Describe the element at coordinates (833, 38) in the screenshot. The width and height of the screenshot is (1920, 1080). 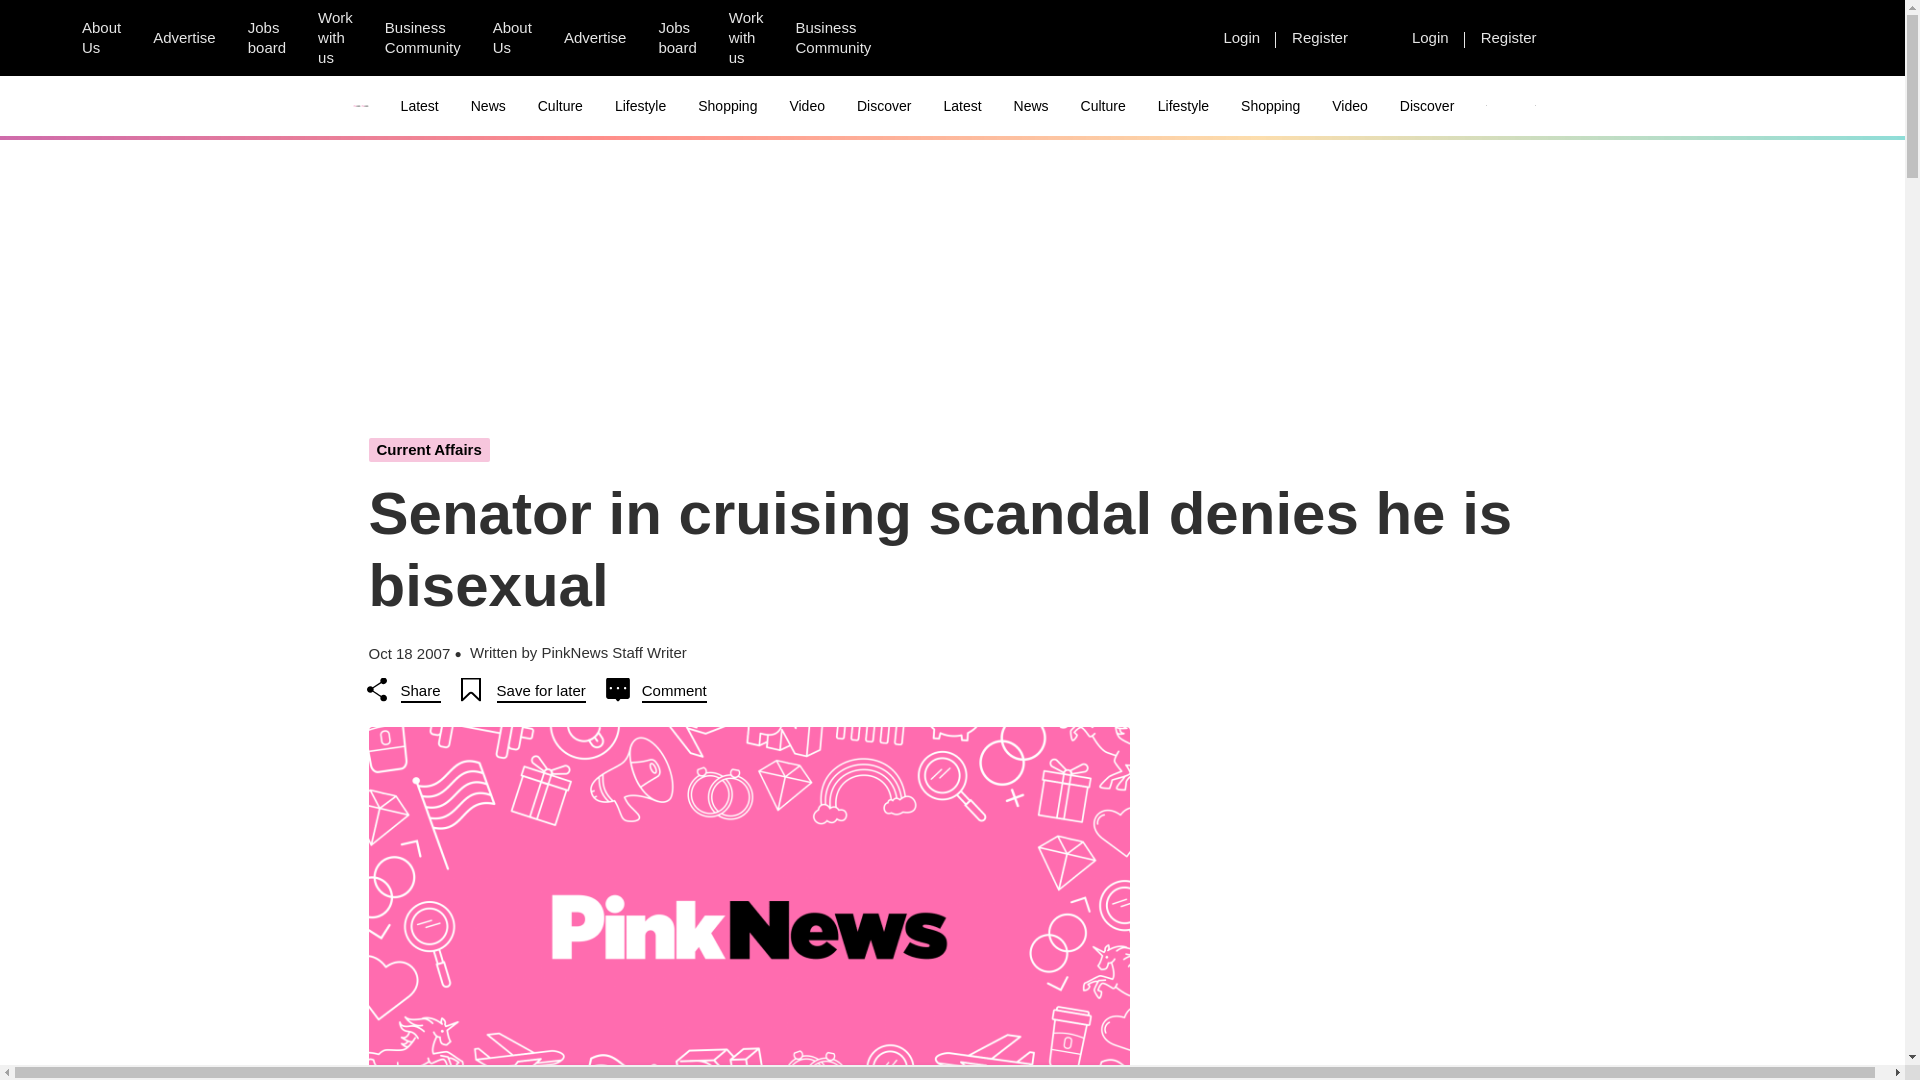
I see `Business Community` at that location.